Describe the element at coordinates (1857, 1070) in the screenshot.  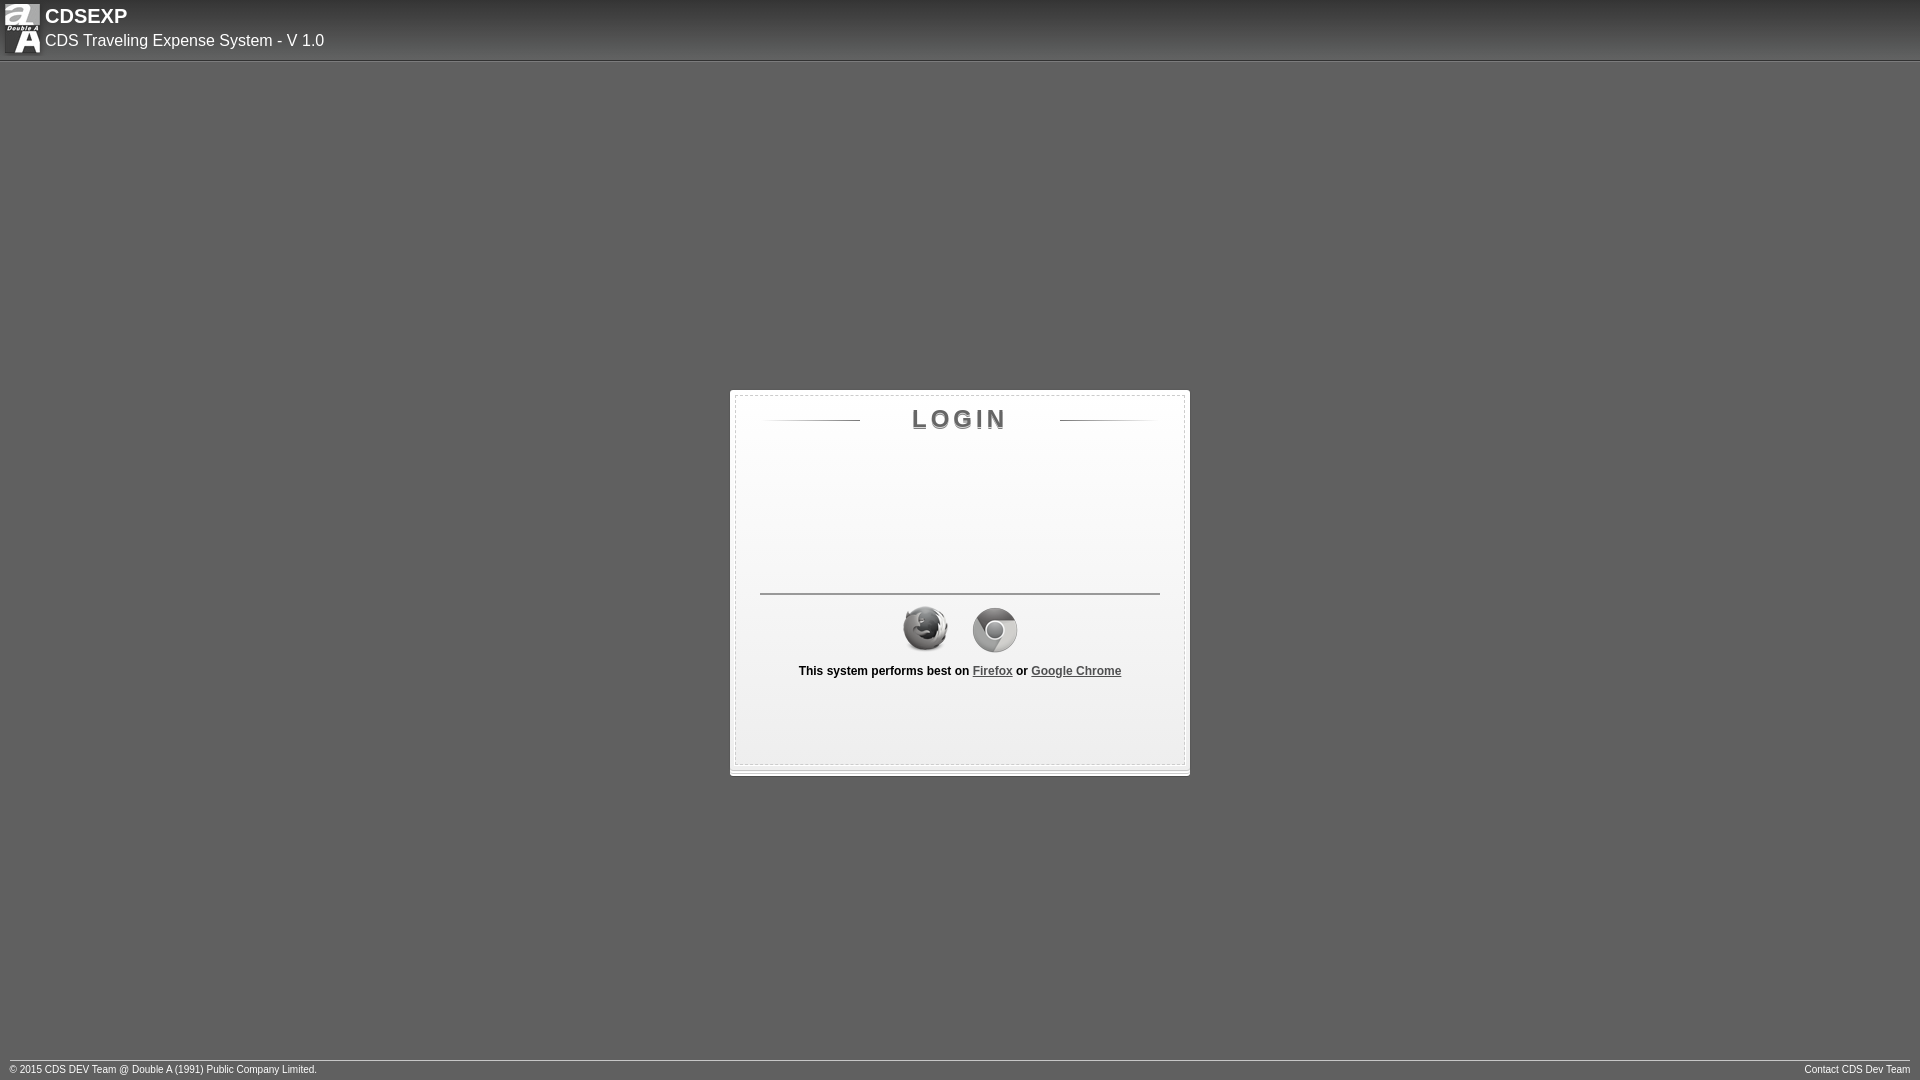
I see `Contact CDS Dev Team` at that location.